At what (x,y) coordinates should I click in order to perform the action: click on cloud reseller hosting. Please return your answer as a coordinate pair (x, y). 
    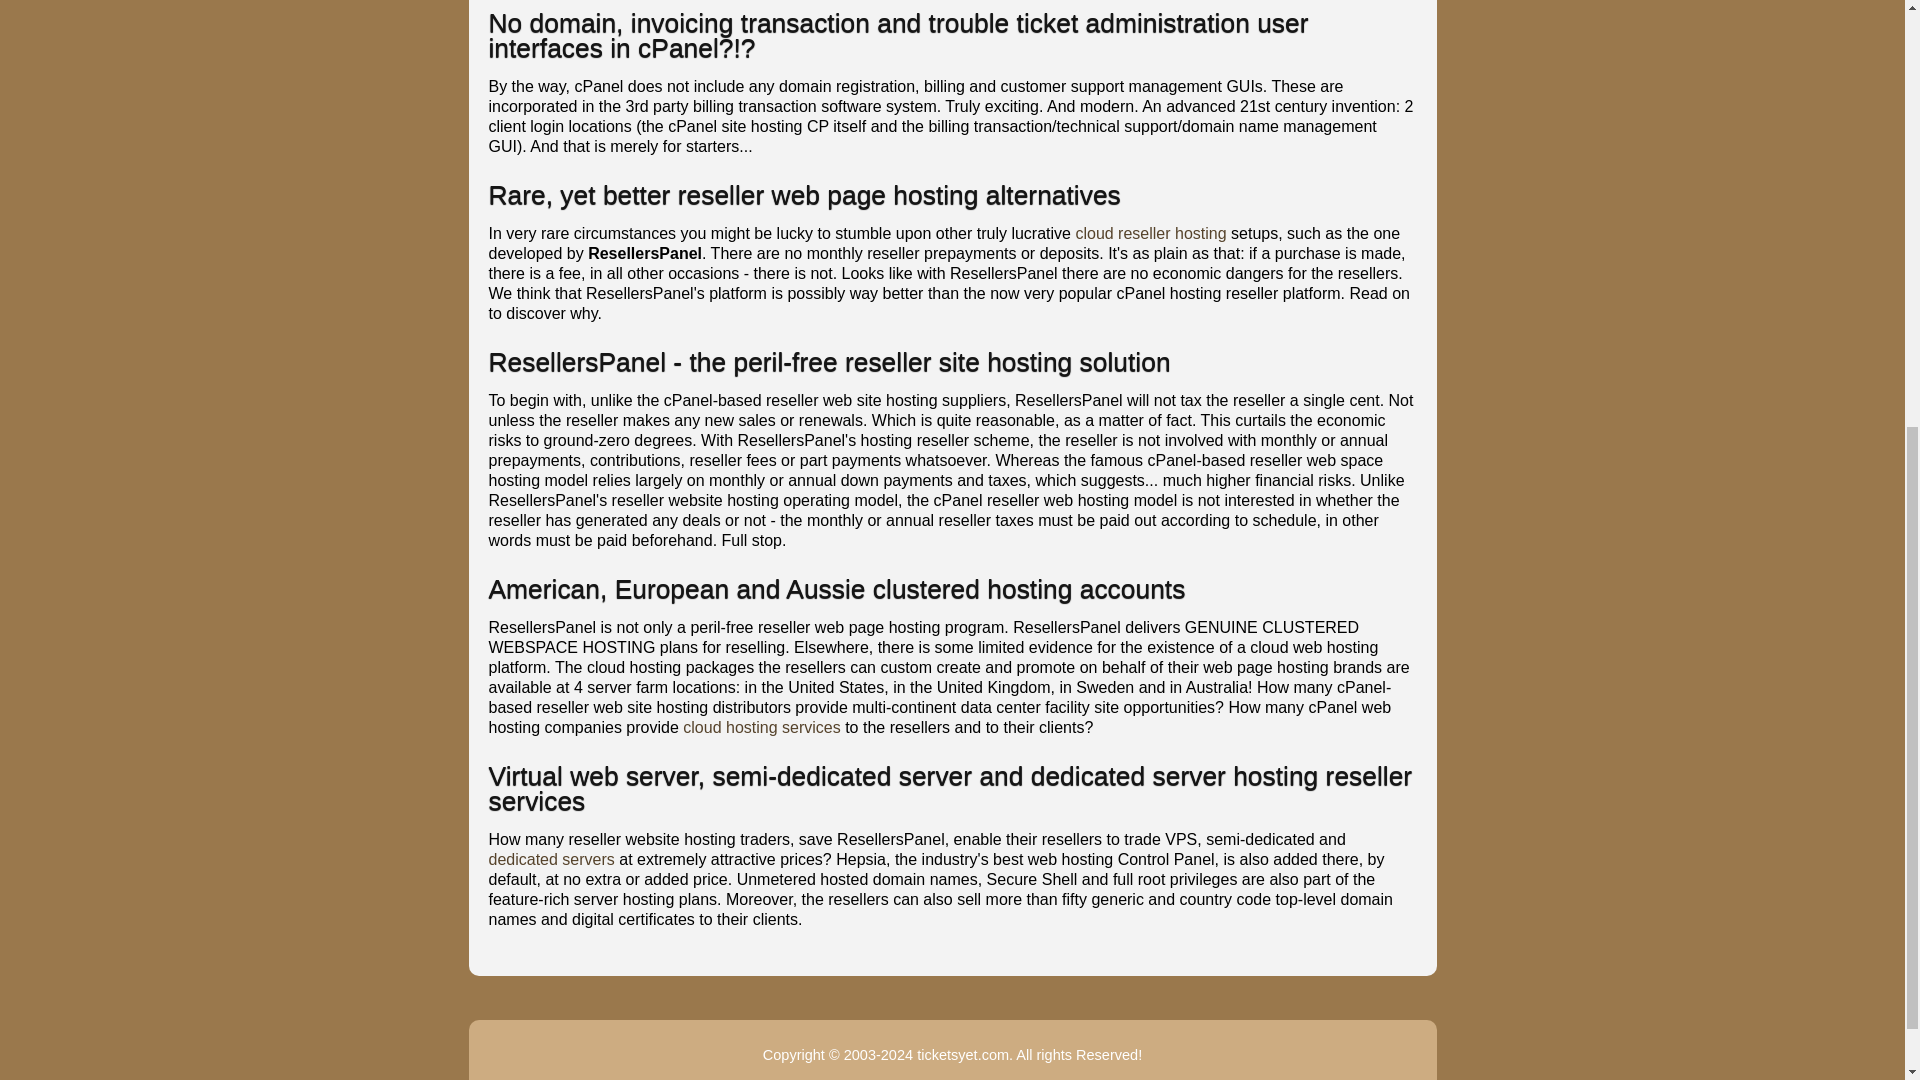
    Looking at the image, I should click on (1150, 232).